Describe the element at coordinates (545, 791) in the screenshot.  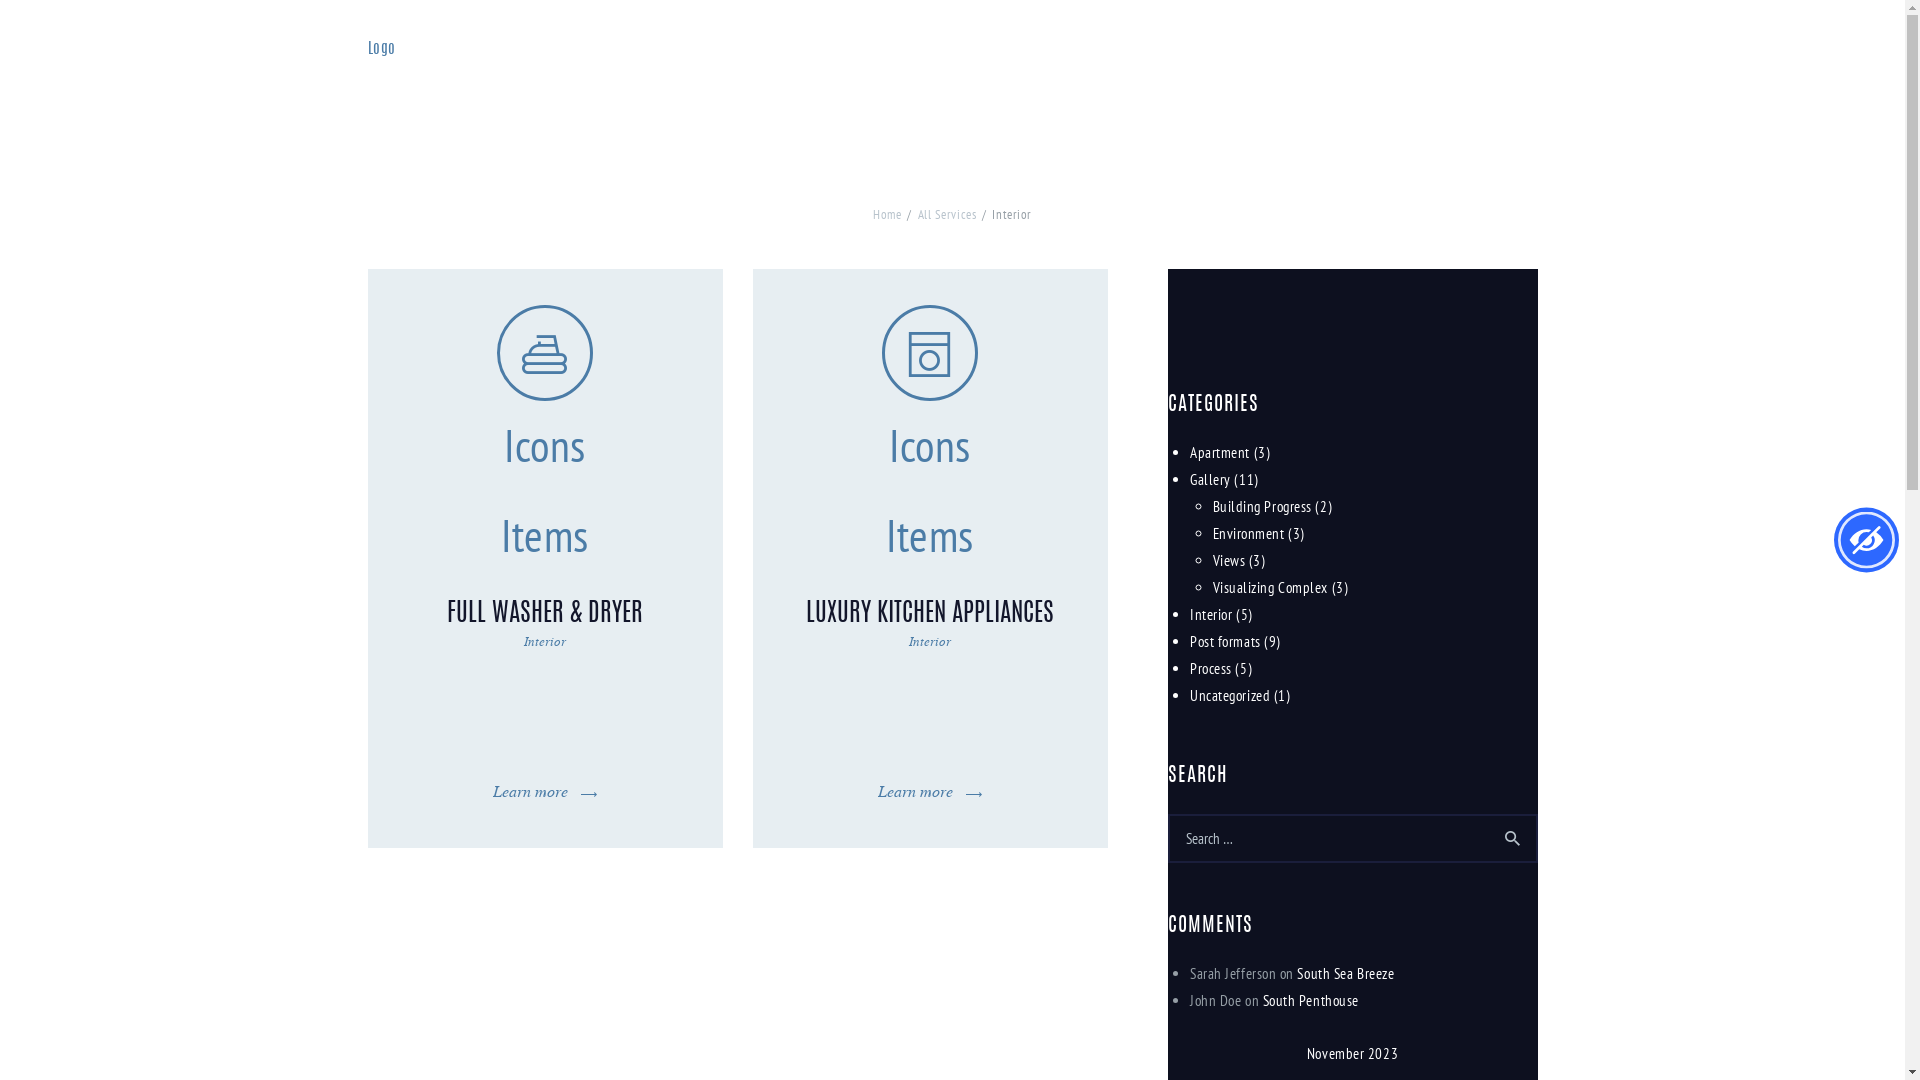
I see `Learn more` at that location.